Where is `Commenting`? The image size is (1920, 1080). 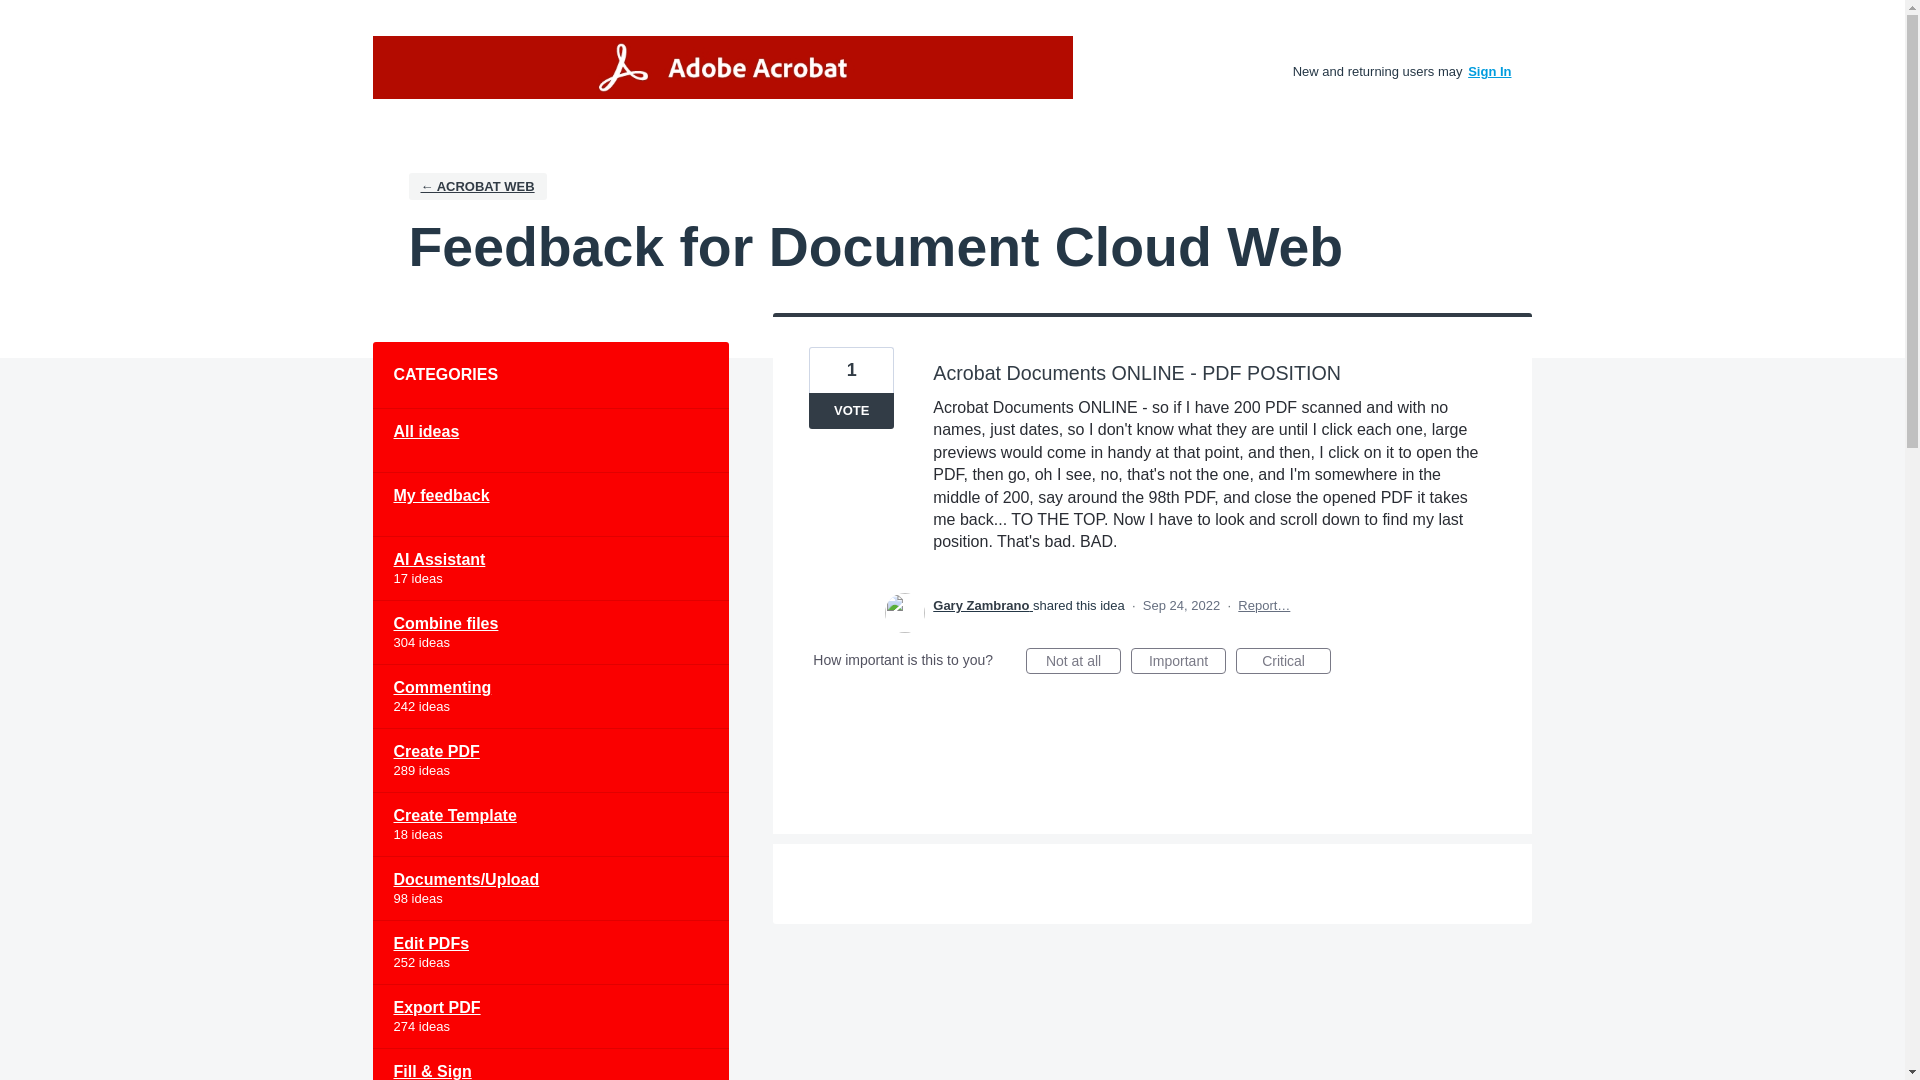
Commenting is located at coordinates (550, 697).